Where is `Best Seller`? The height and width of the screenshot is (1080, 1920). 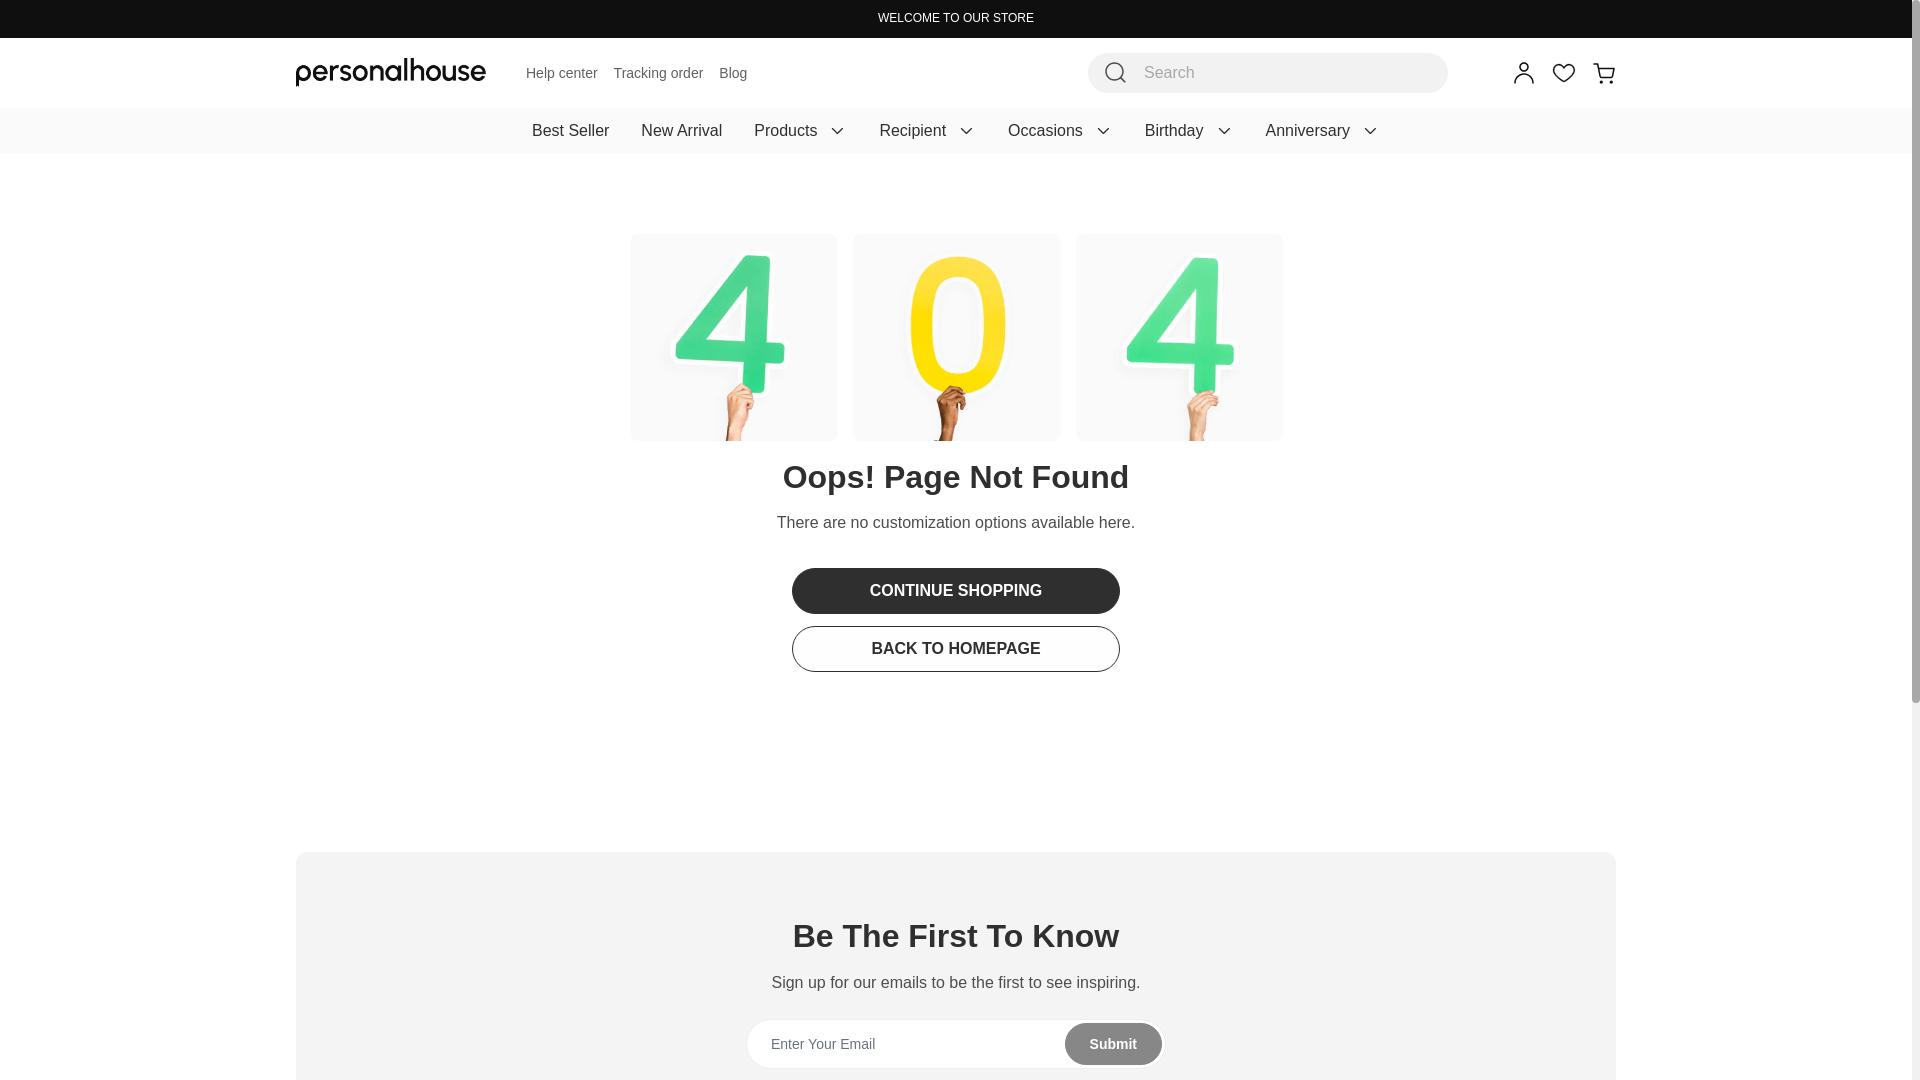 Best Seller is located at coordinates (570, 131).